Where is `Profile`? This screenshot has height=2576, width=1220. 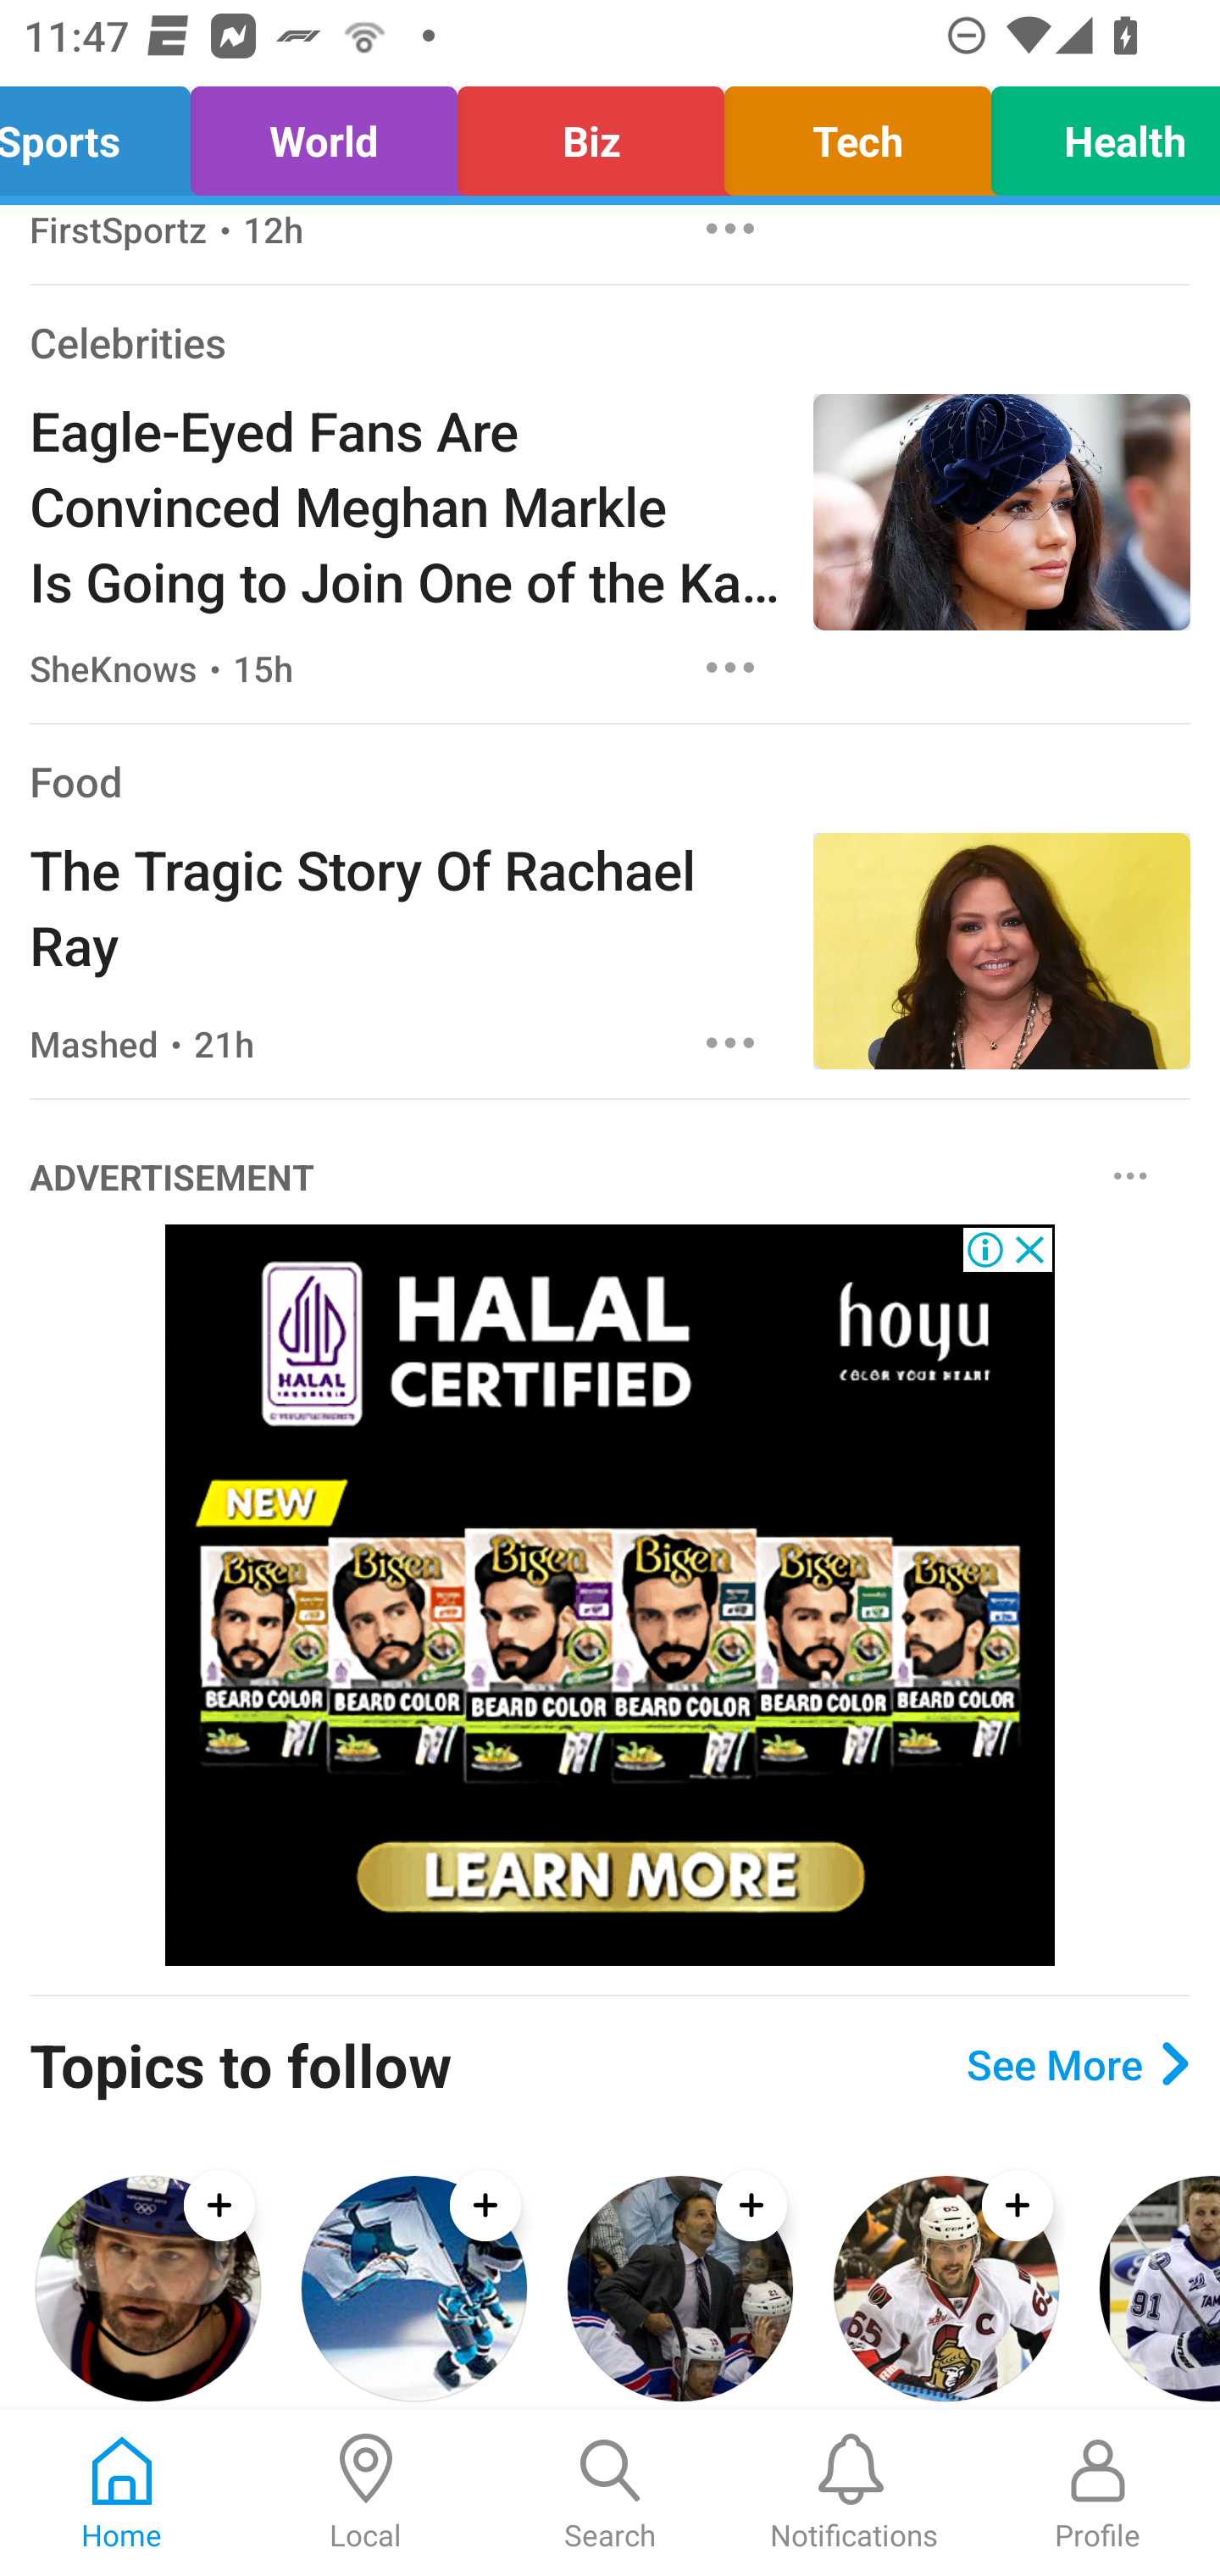 Profile is located at coordinates (1098, 2493).